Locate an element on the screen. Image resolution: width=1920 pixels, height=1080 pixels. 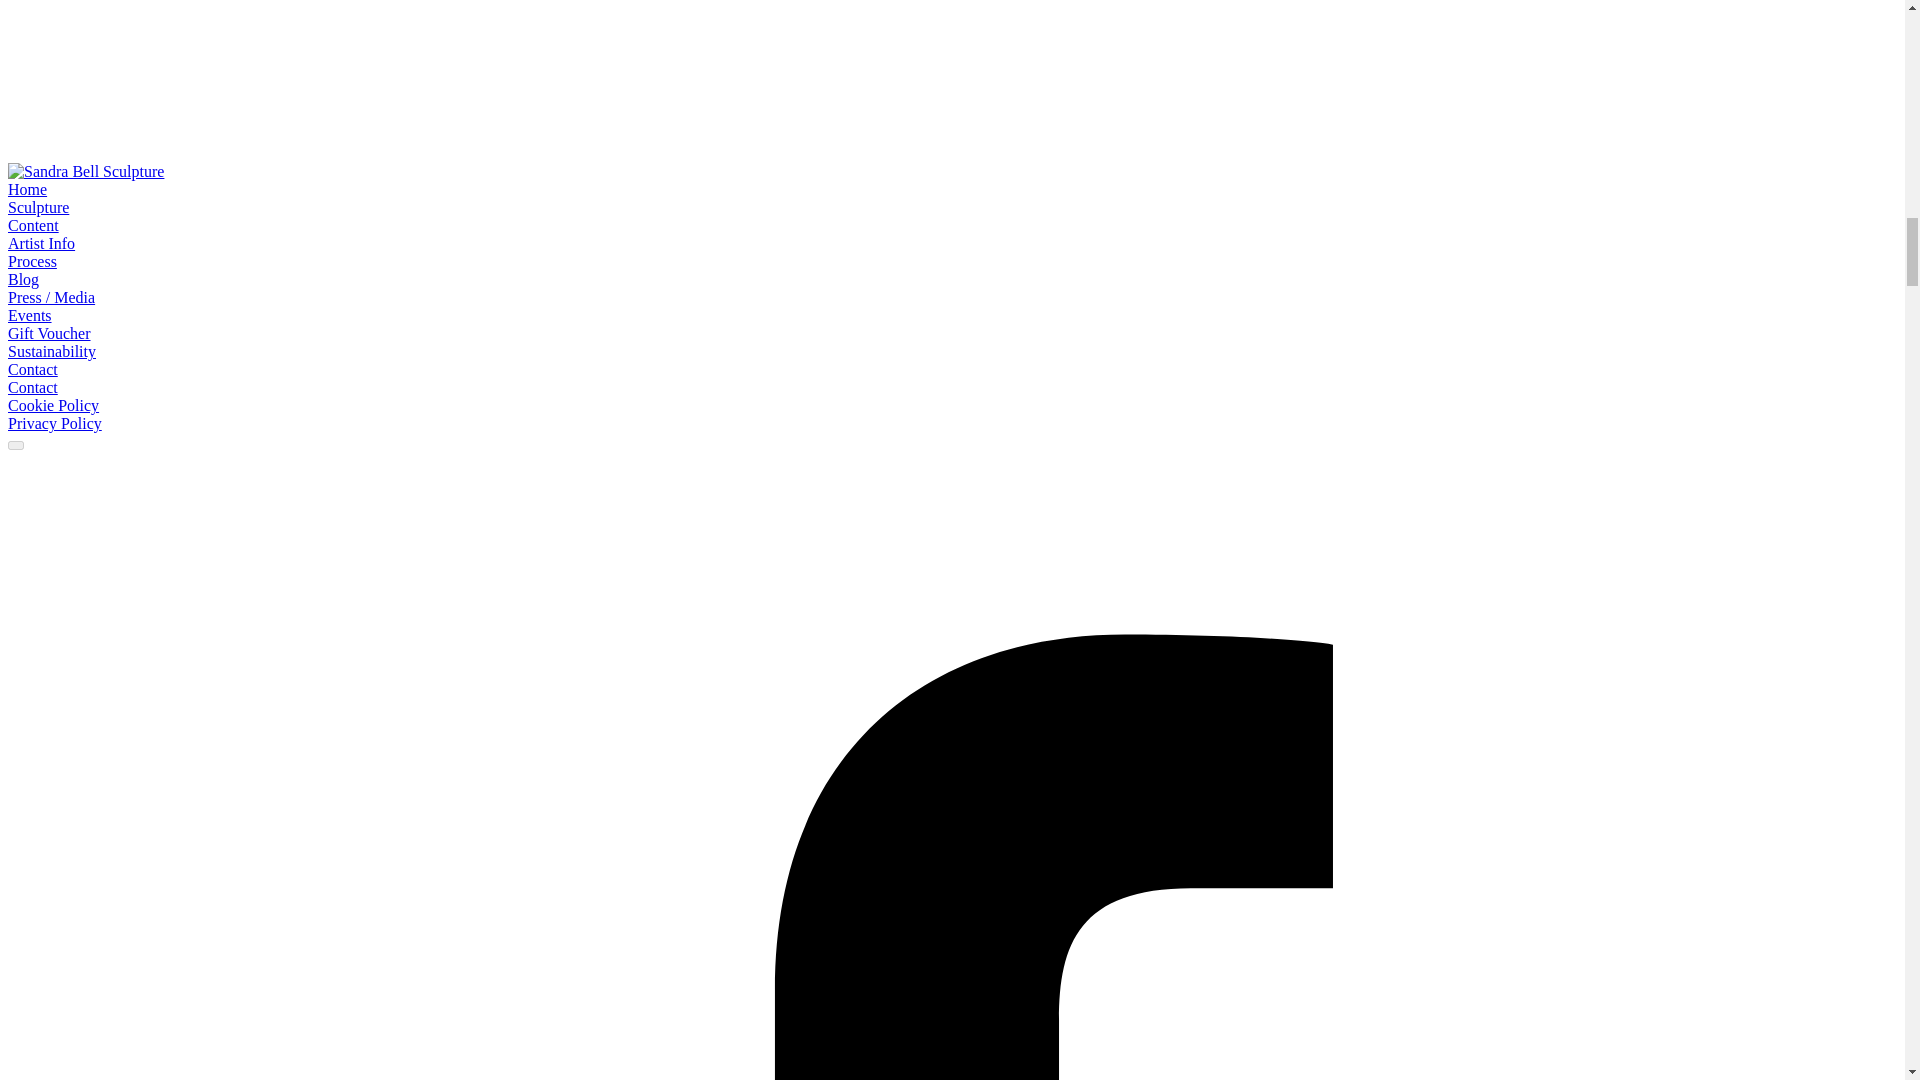
Content is located at coordinates (33, 226).